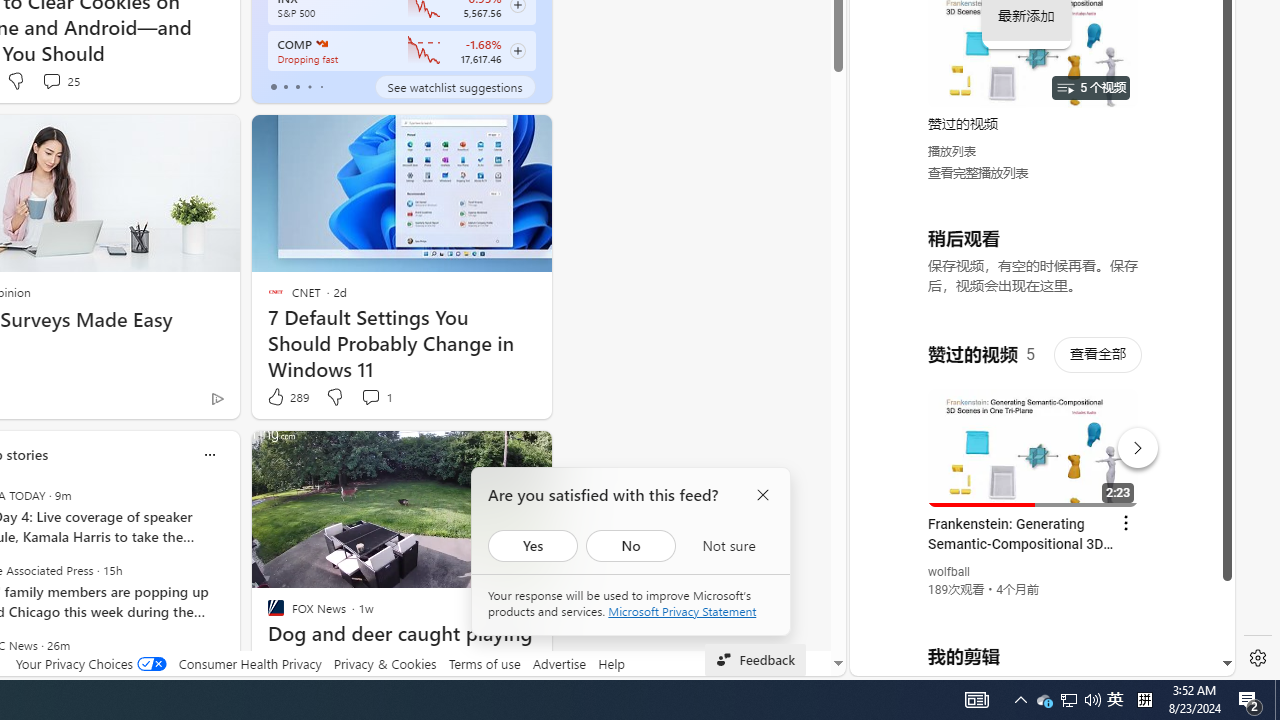  What do you see at coordinates (60, 80) in the screenshot?
I see `View comments 25 Comment` at bounding box center [60, 80].